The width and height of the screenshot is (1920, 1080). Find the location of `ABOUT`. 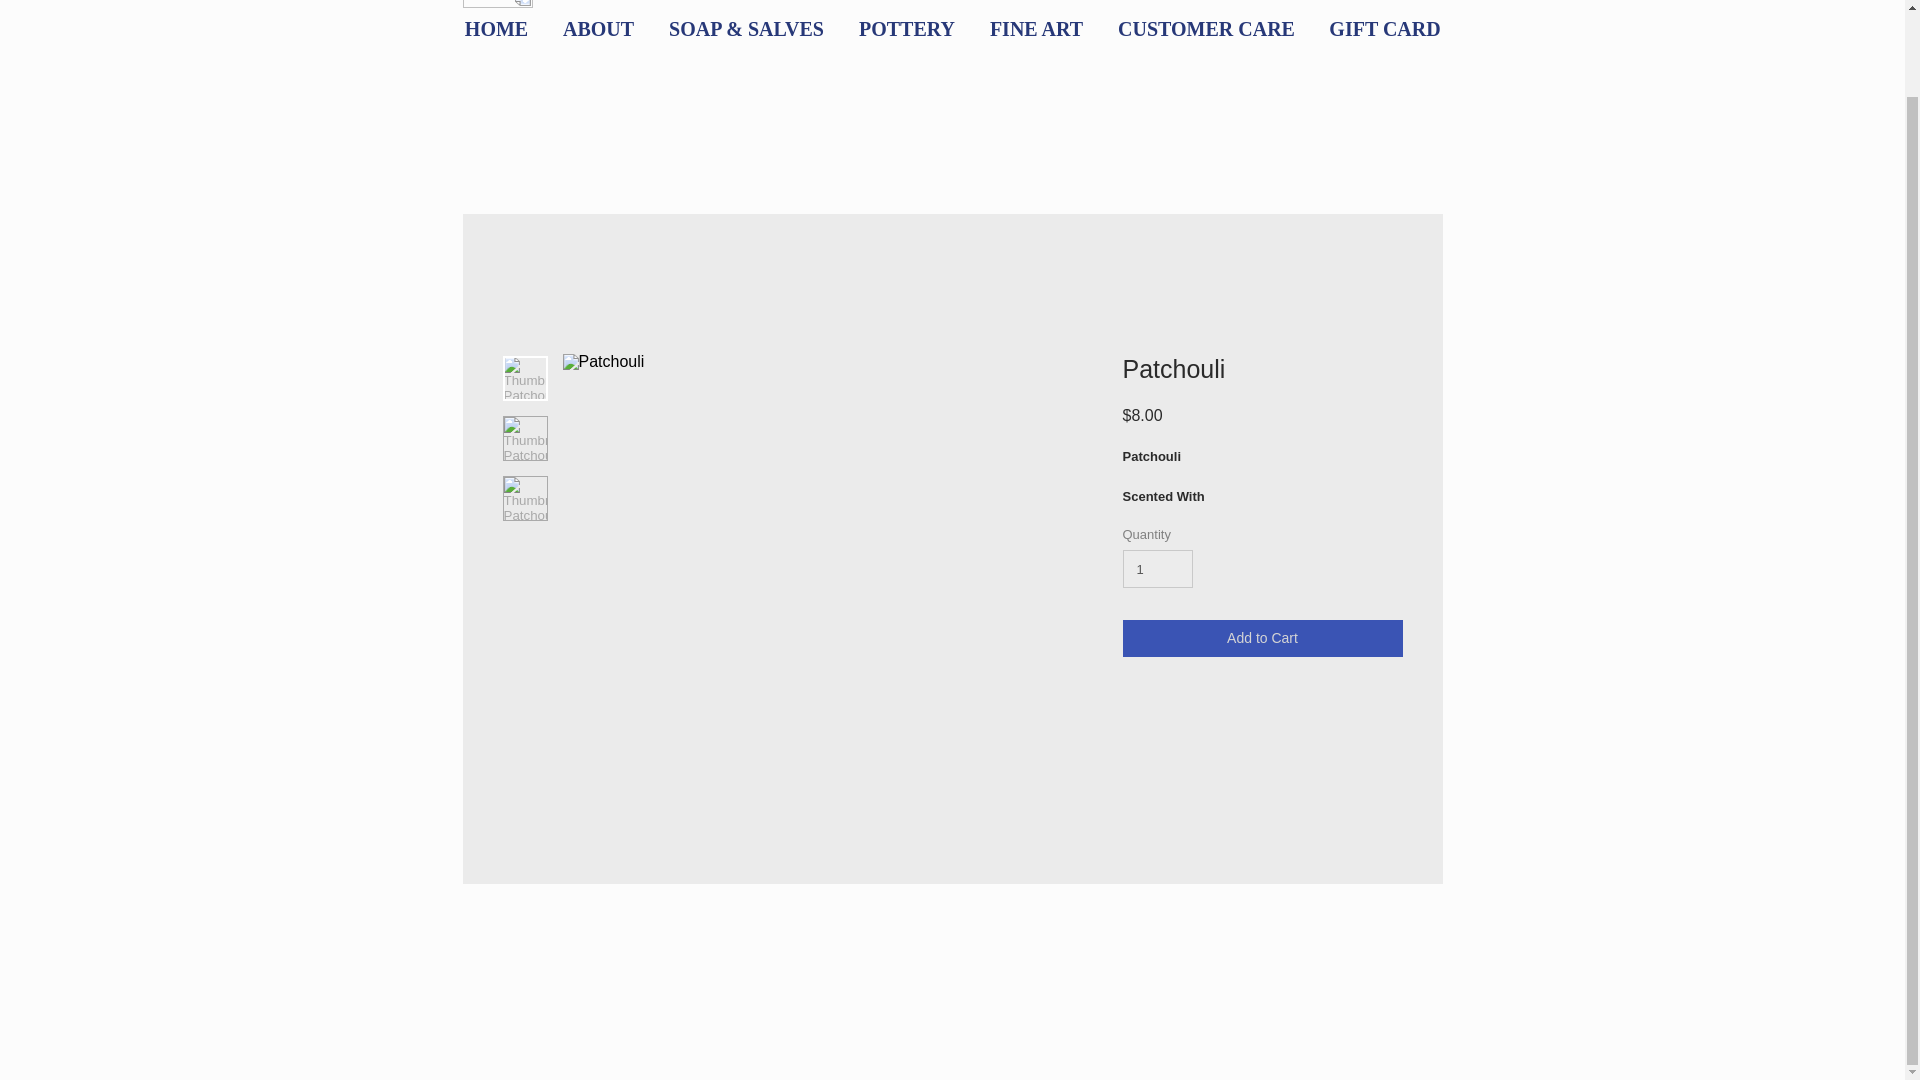

ABOUT is located at coordinates (598, 28).